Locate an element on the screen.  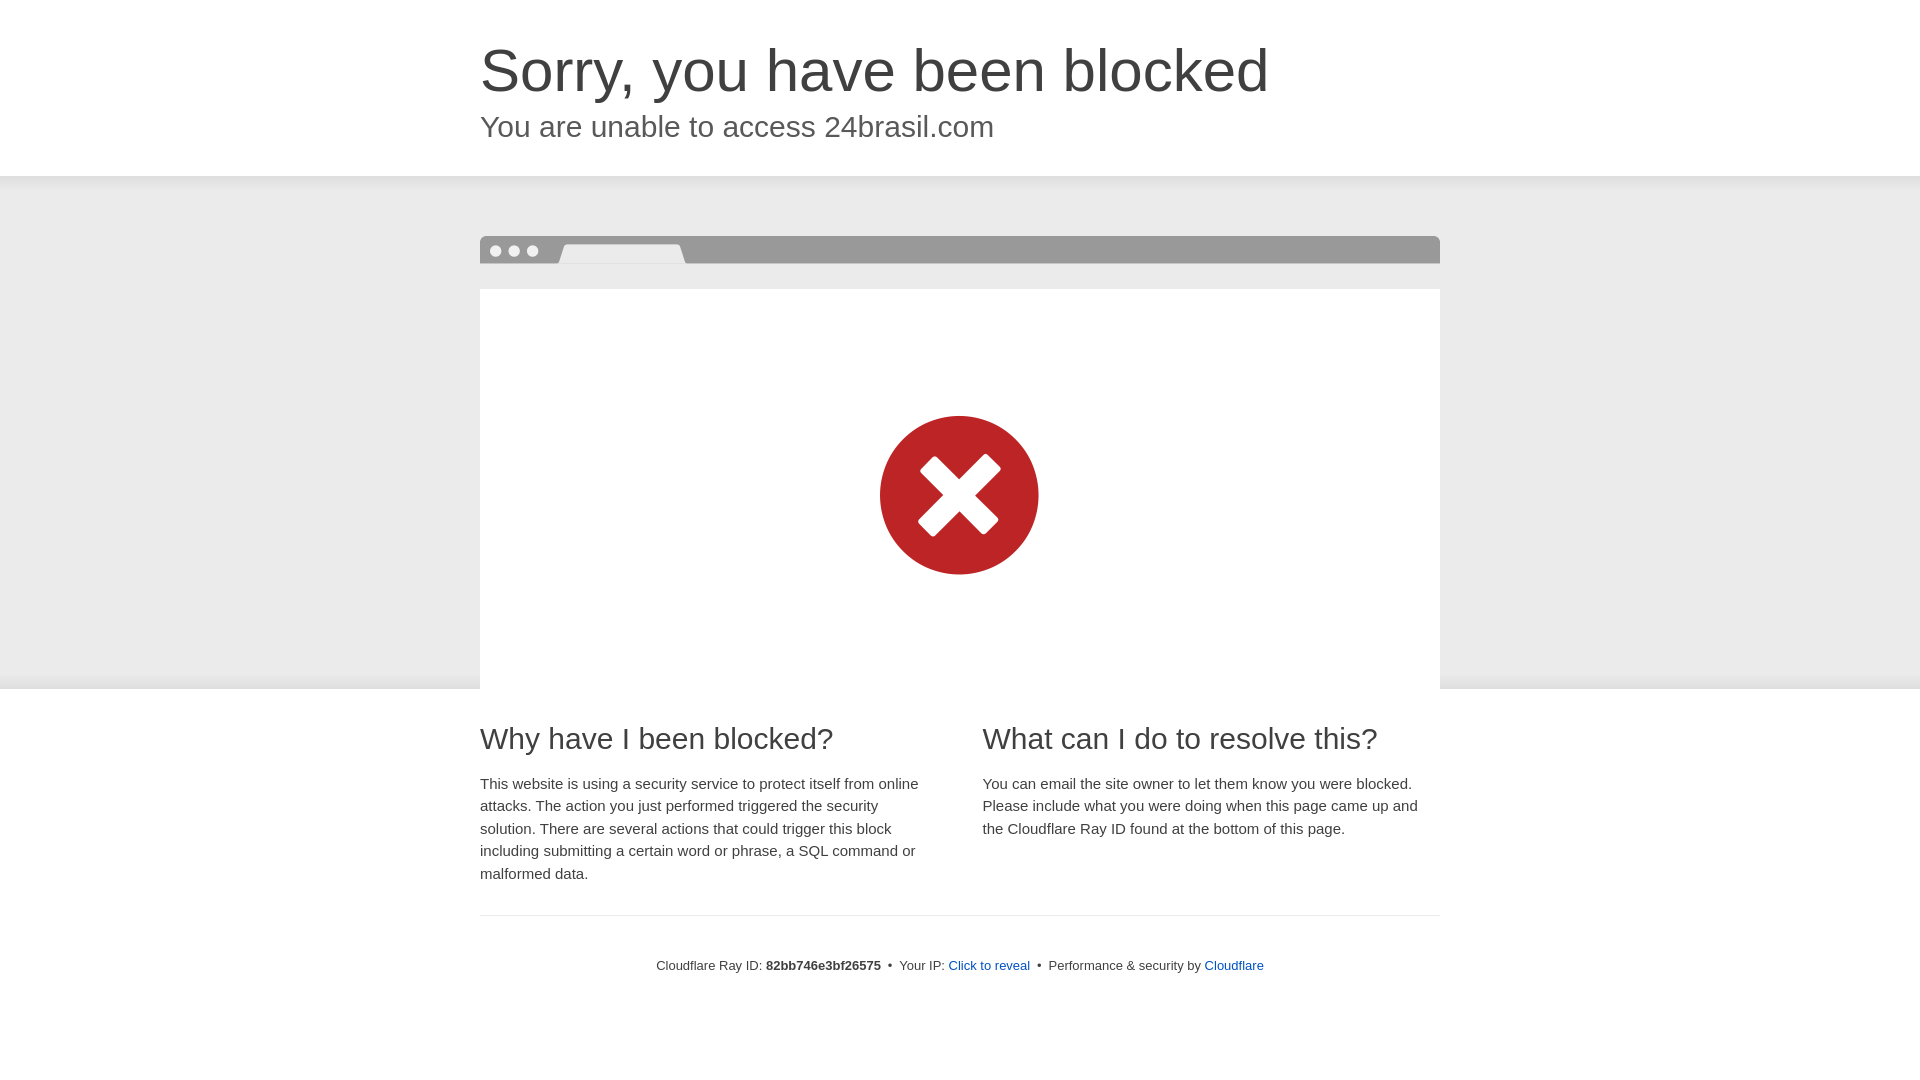
Cloudflare is located at coordinates (1234, 966).